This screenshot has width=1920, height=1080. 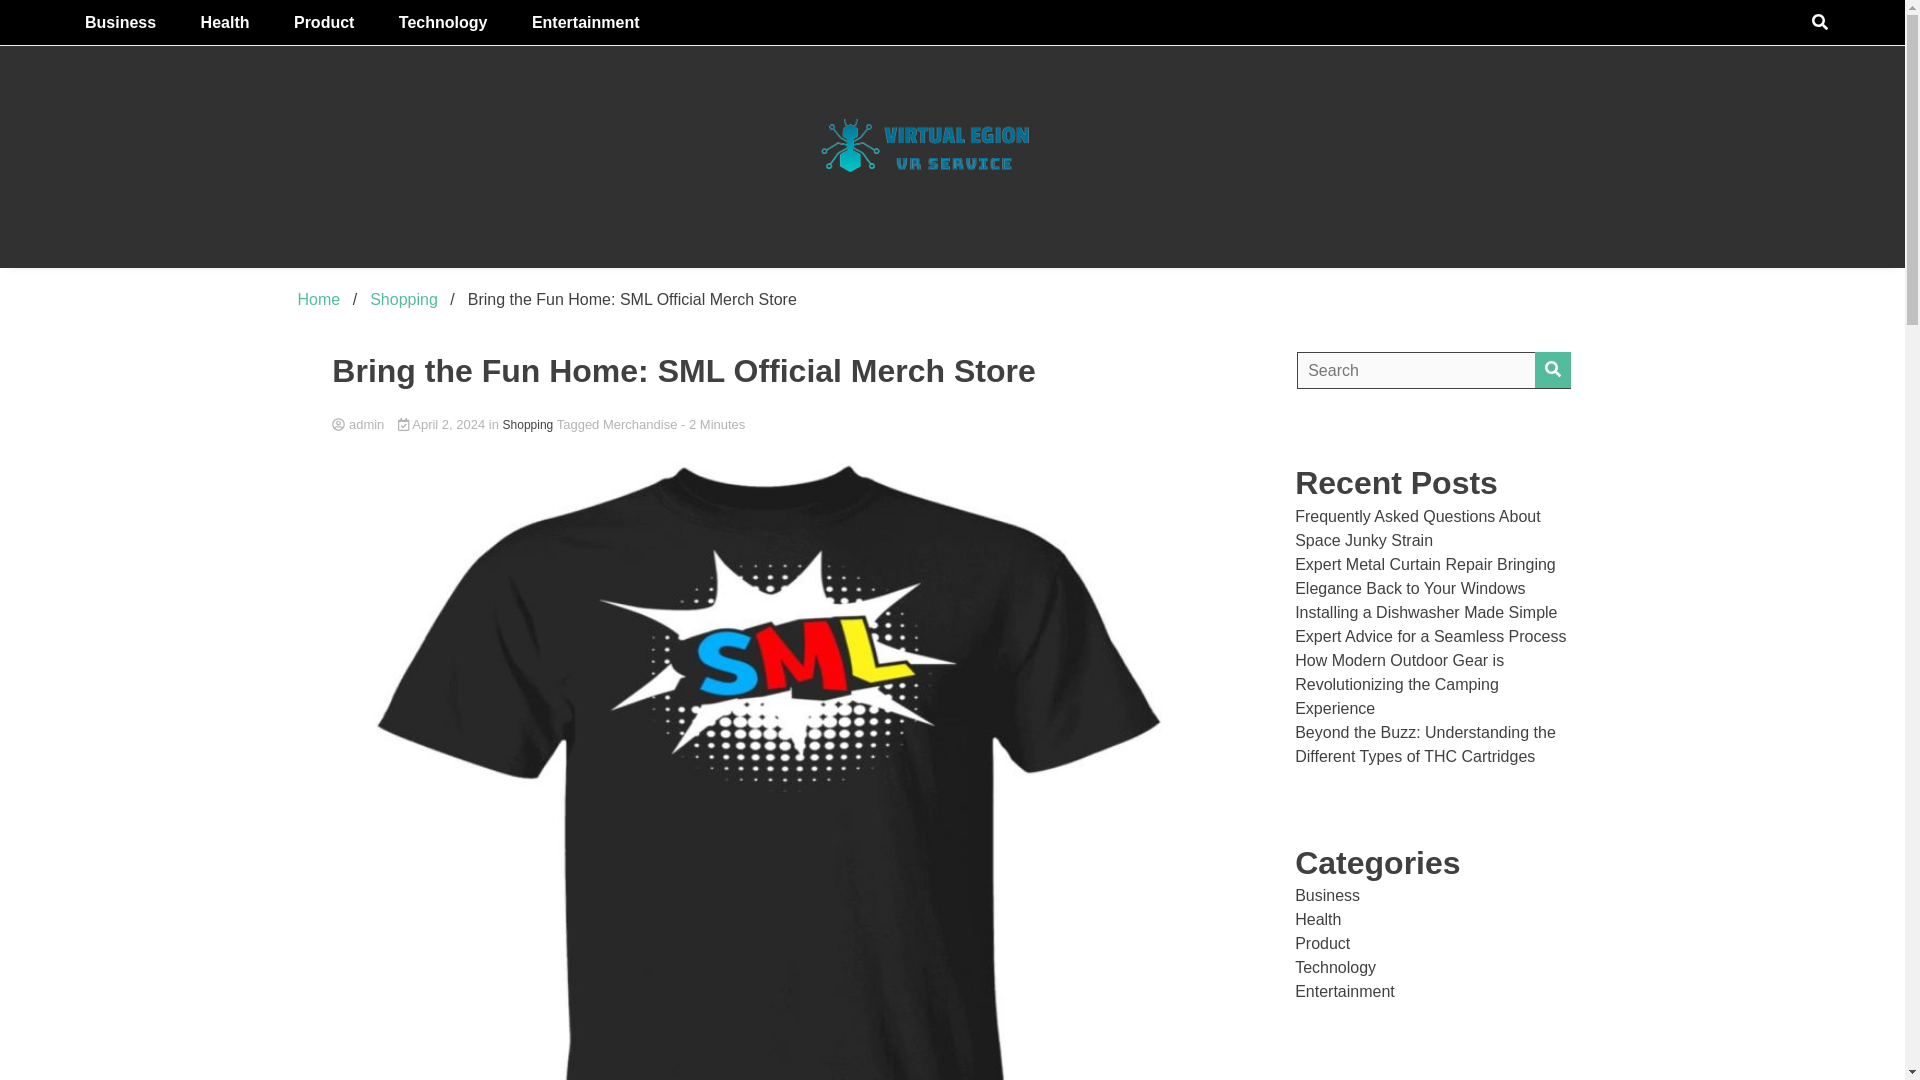 I want to click on Technology, so click(x=443, y=22).